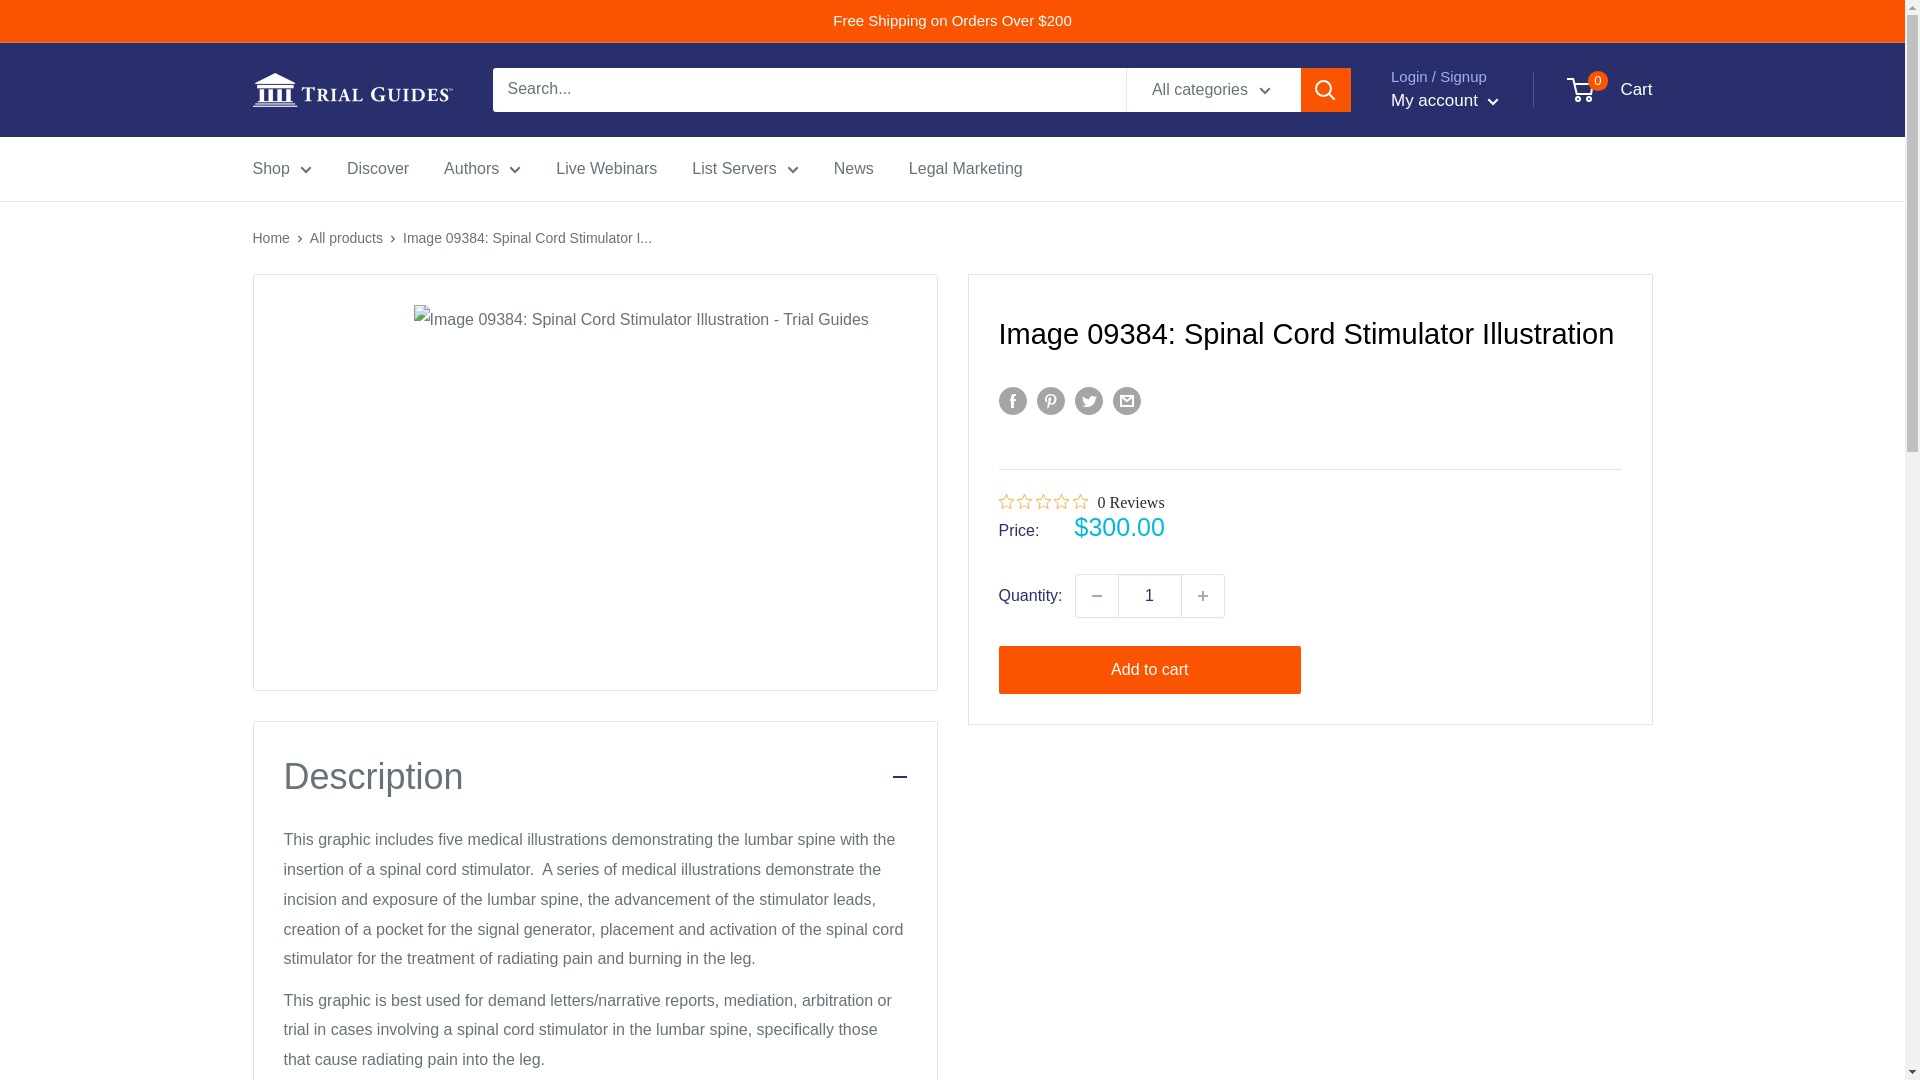 This screenshot has height=1080, width=1920. Describe the element at coordinates (1096, 595) in the screenshot. I see `Decrease quantity by 1` at that location.